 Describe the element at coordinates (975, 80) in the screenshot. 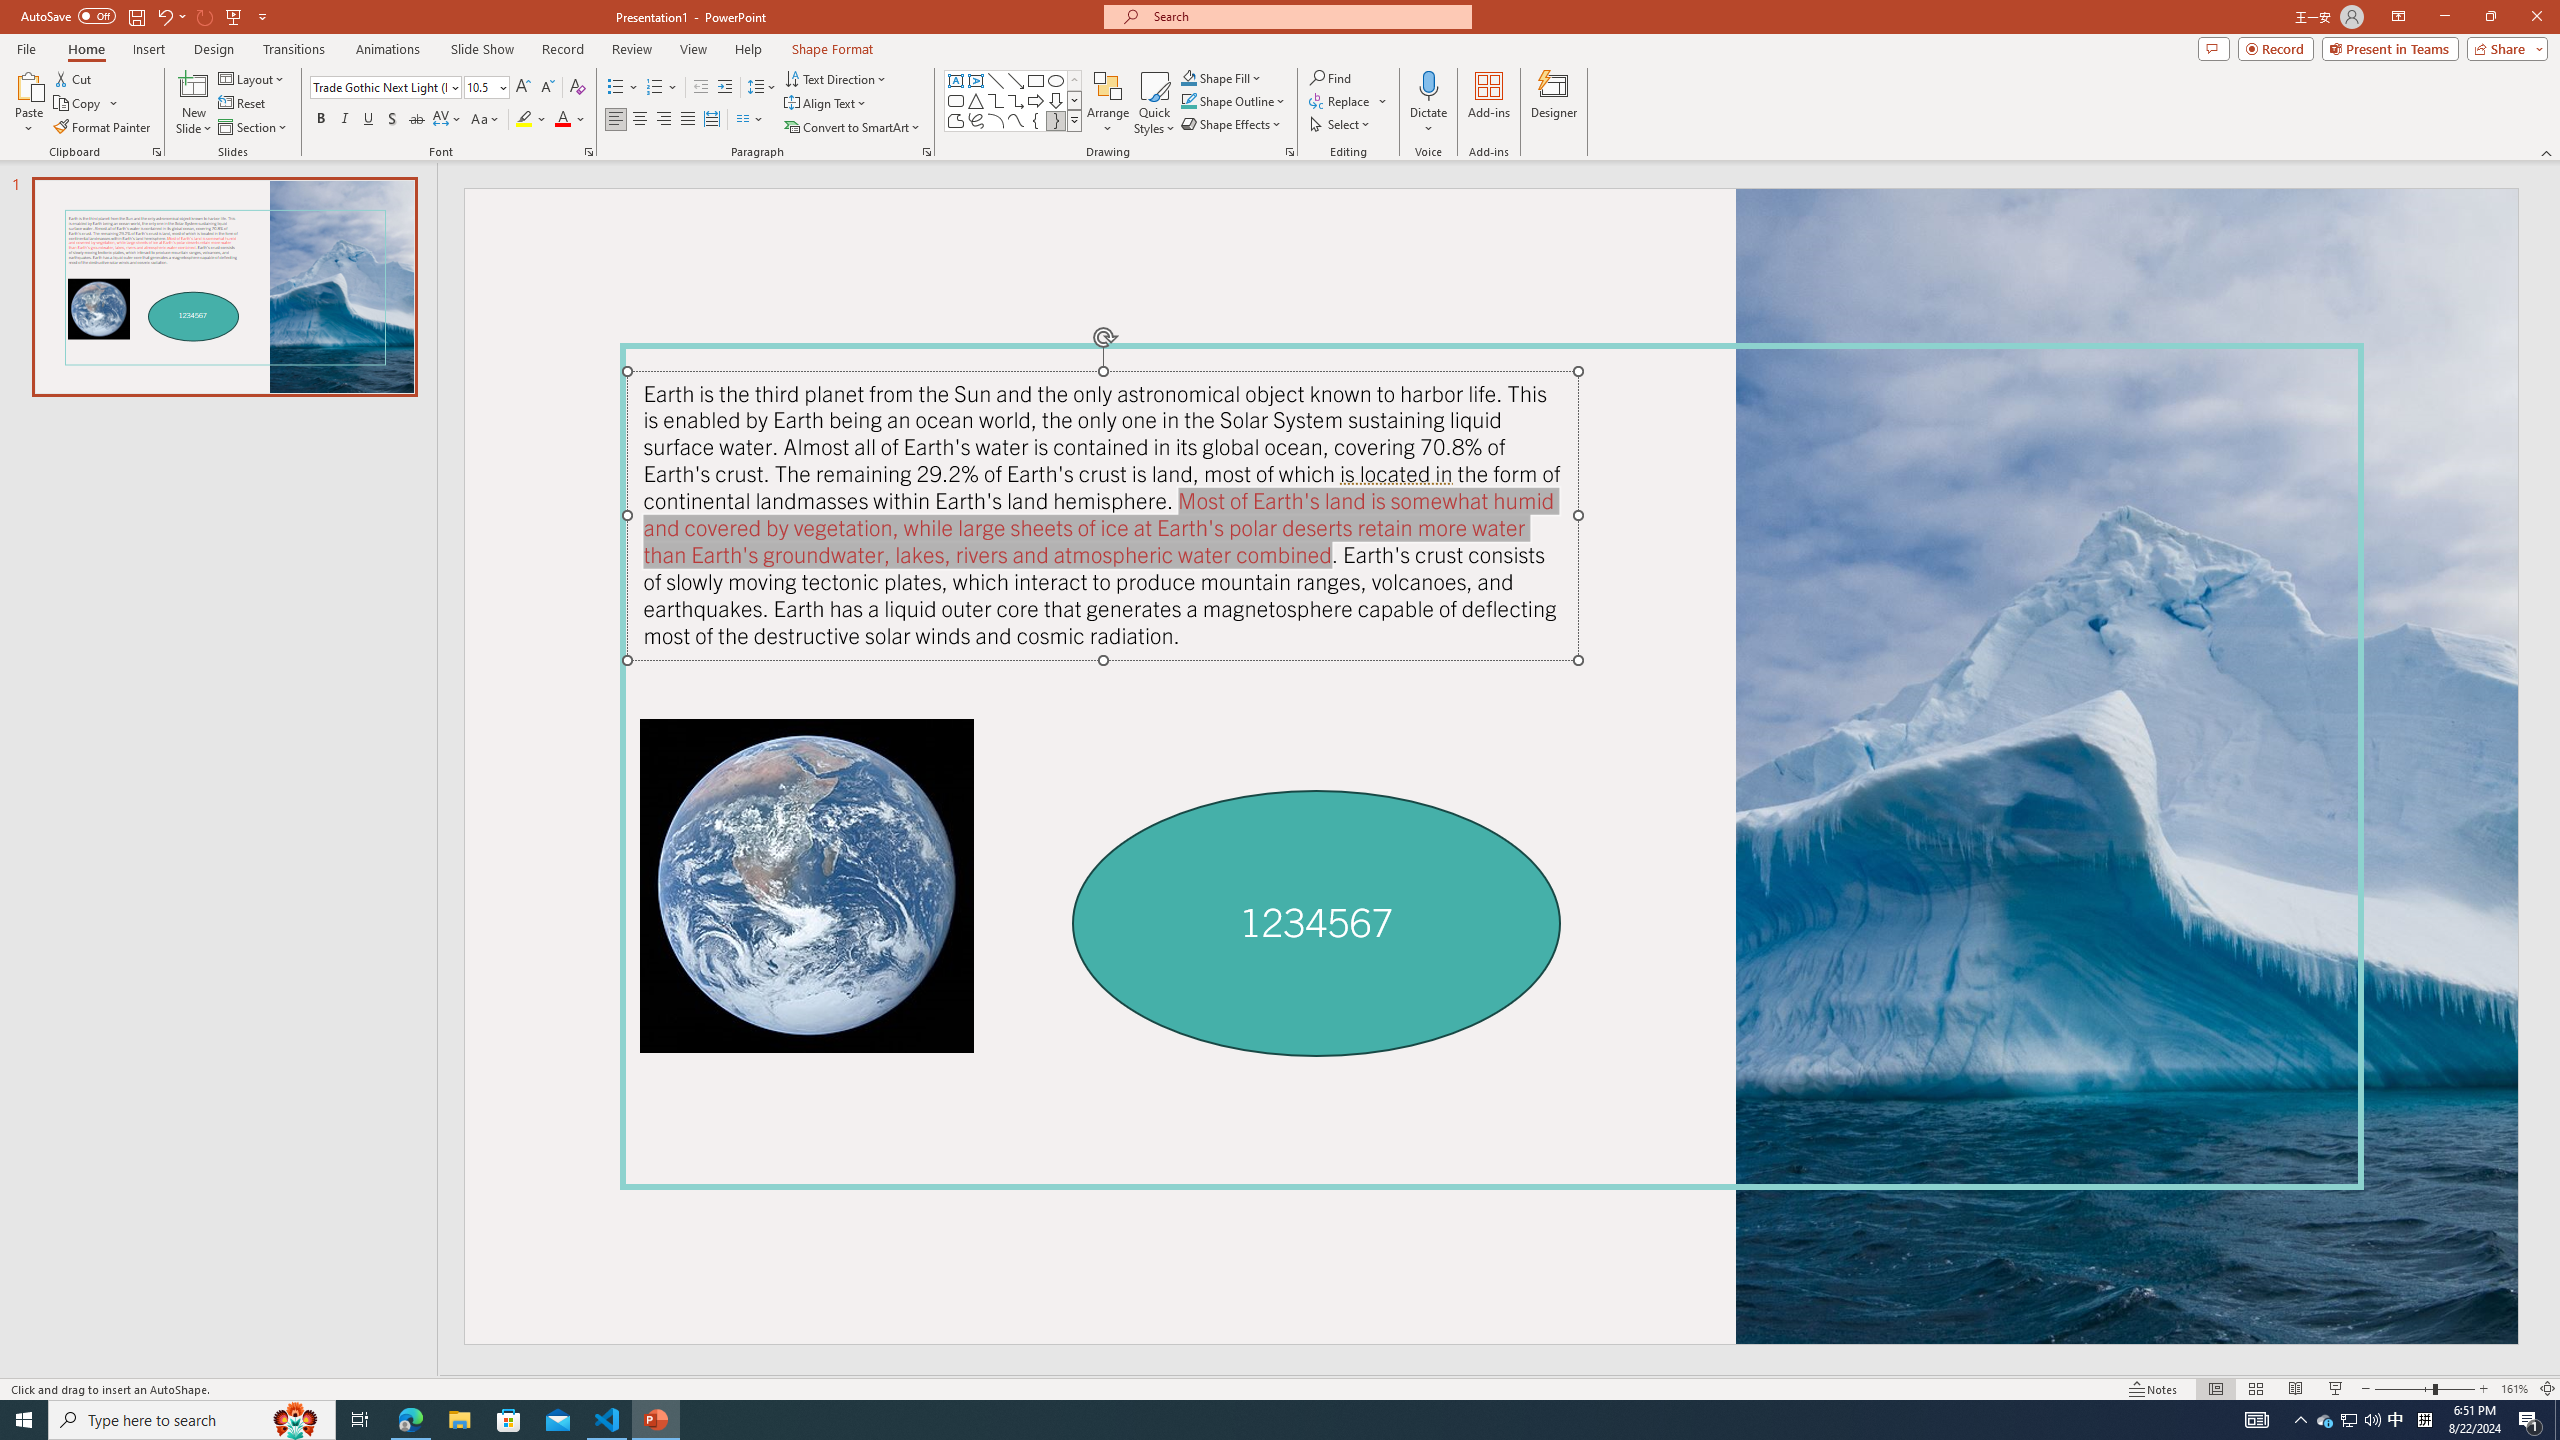

I see `Vertical Text Box` at that location.